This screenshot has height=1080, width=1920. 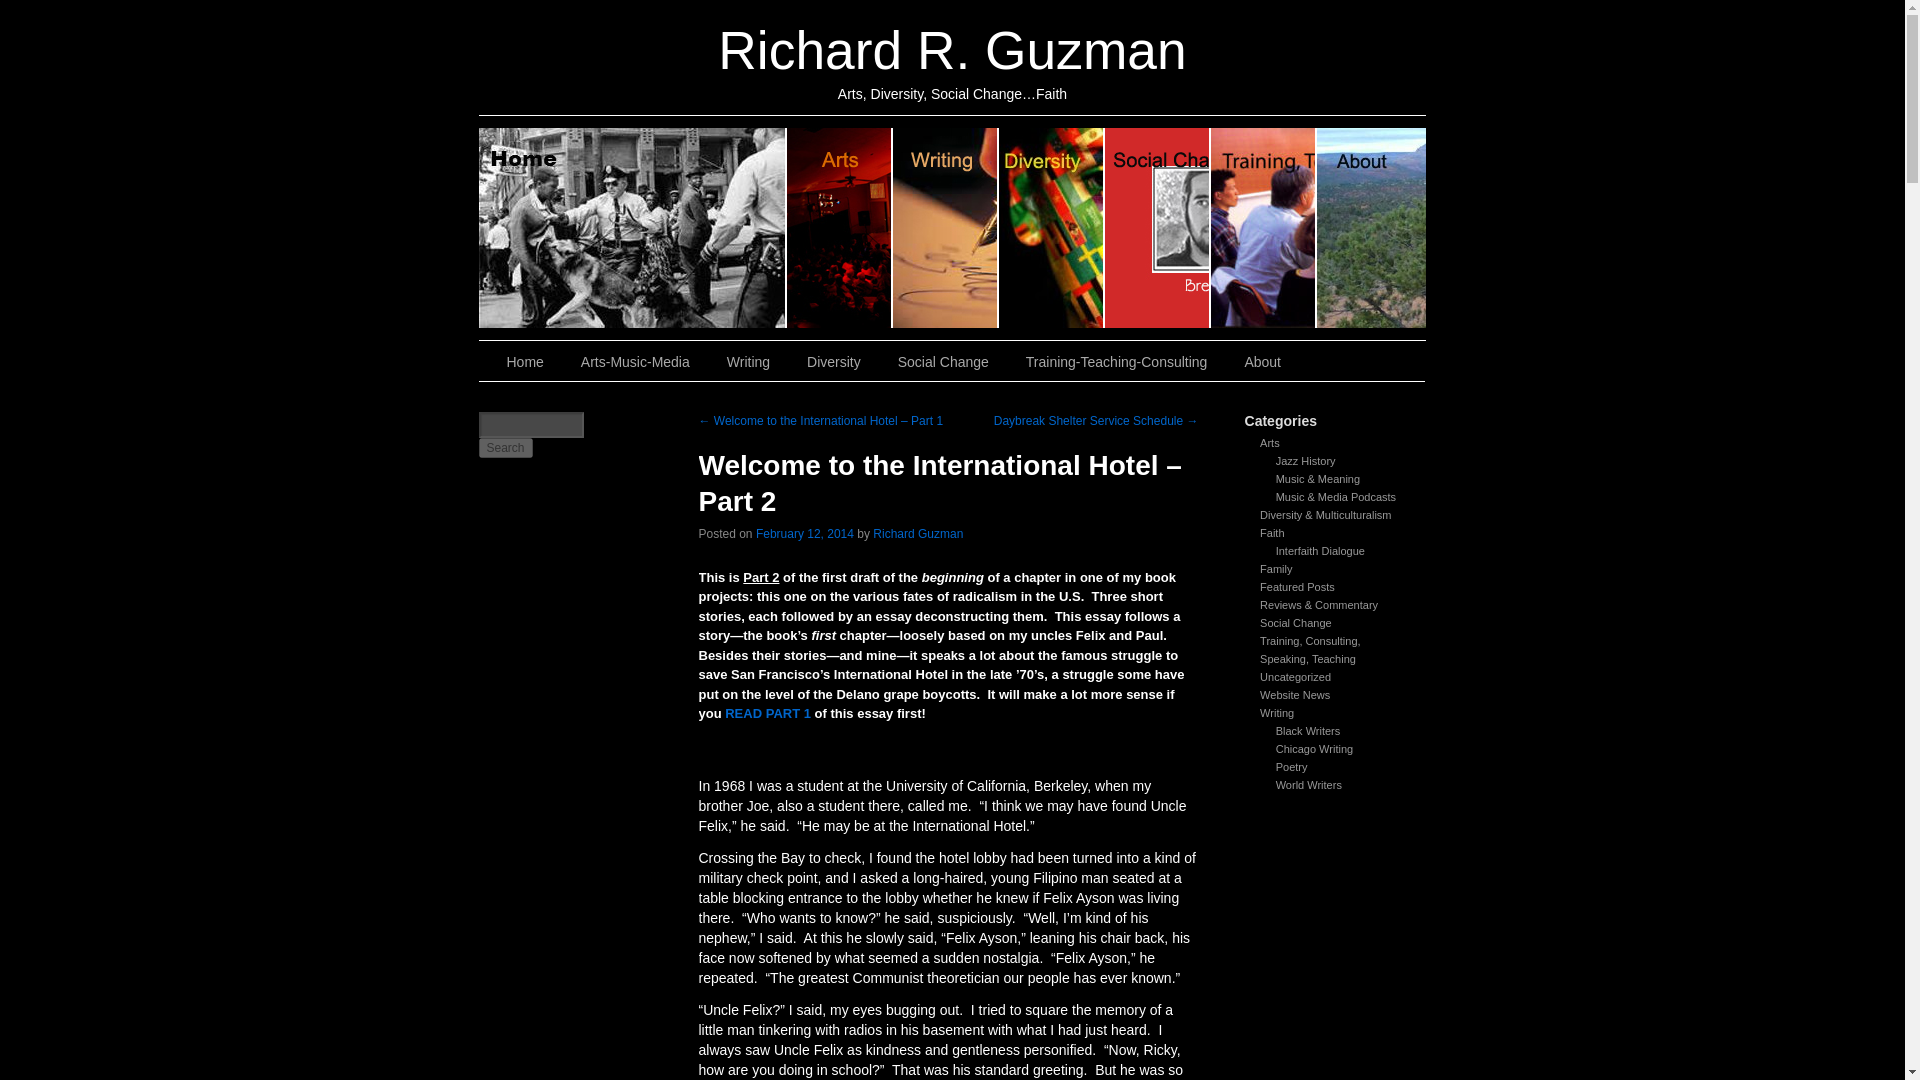 What do you see at coordinates (1270, 443) in the screenshot?
I see `Arts` at bounding box center [1270, 443].